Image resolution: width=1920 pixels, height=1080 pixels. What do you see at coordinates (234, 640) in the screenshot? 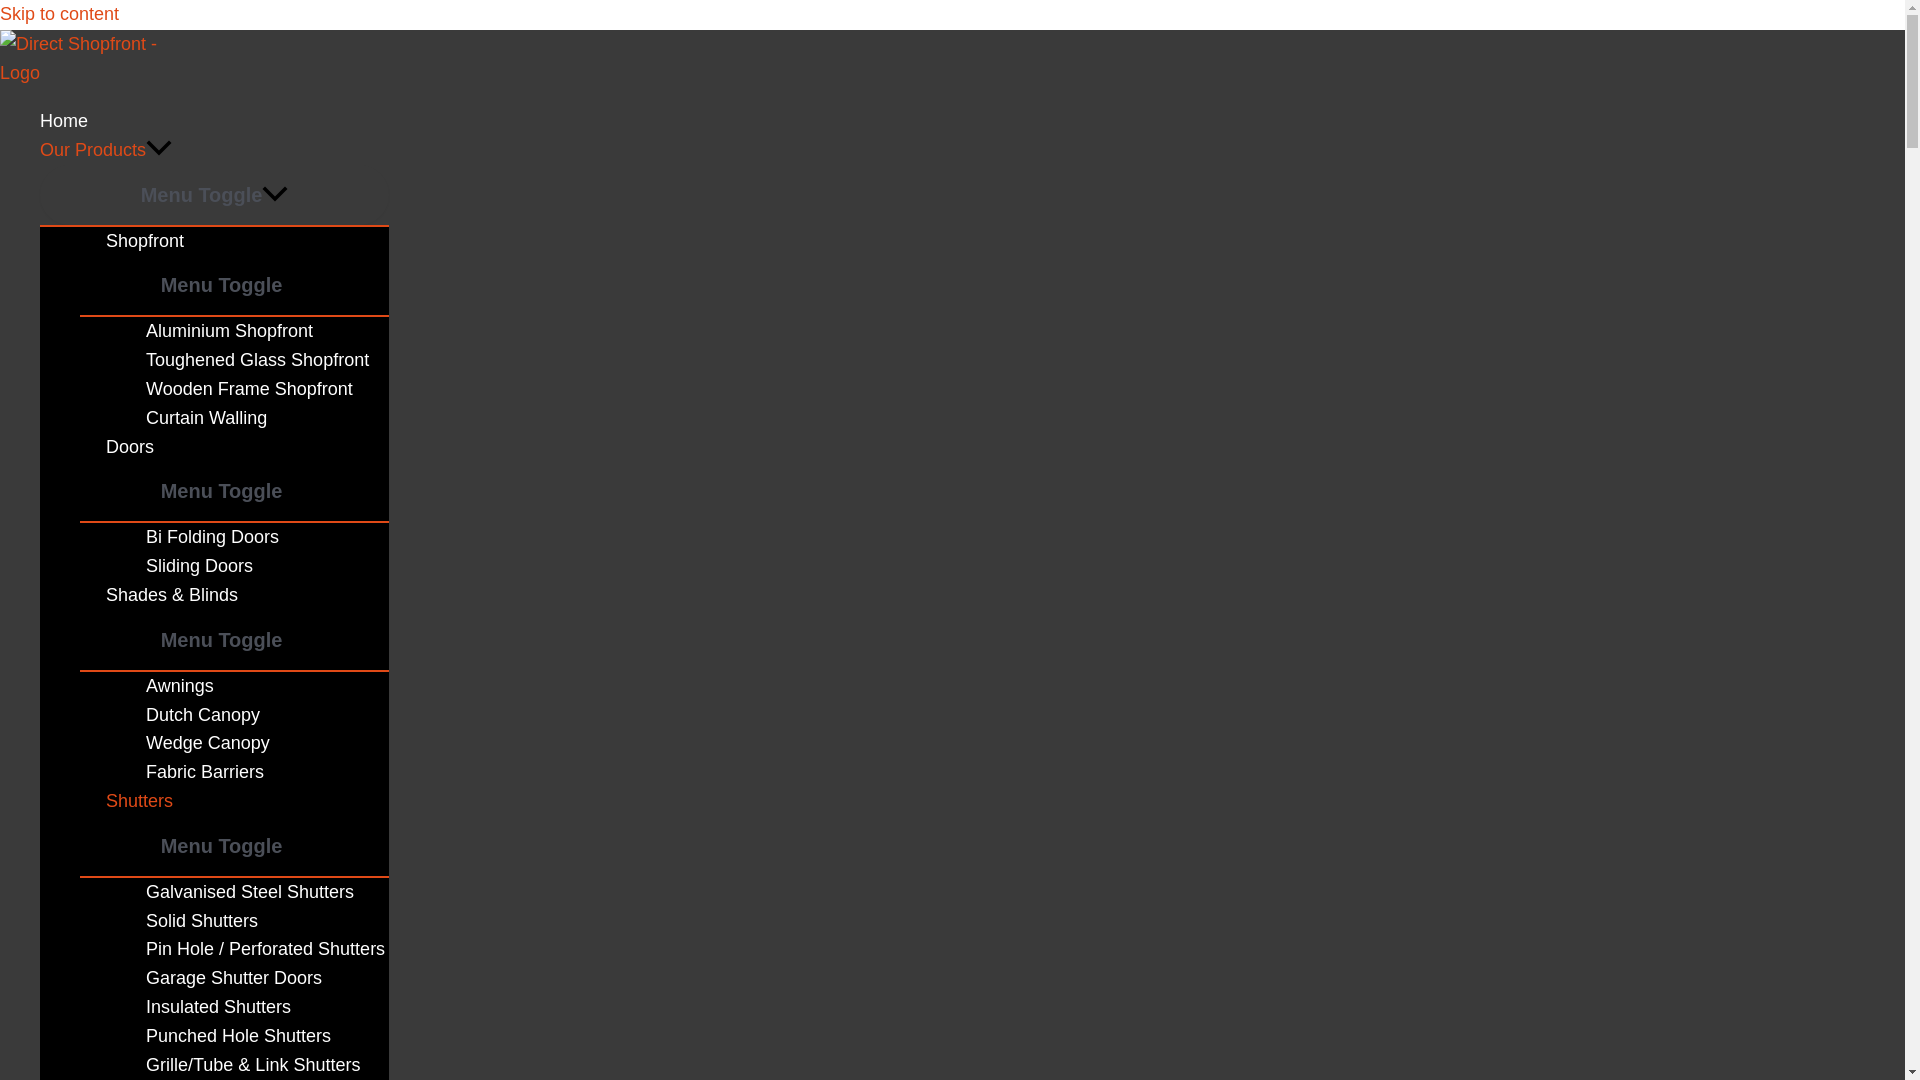
I see `Menu Toggle` at bounding box center [234, 640].